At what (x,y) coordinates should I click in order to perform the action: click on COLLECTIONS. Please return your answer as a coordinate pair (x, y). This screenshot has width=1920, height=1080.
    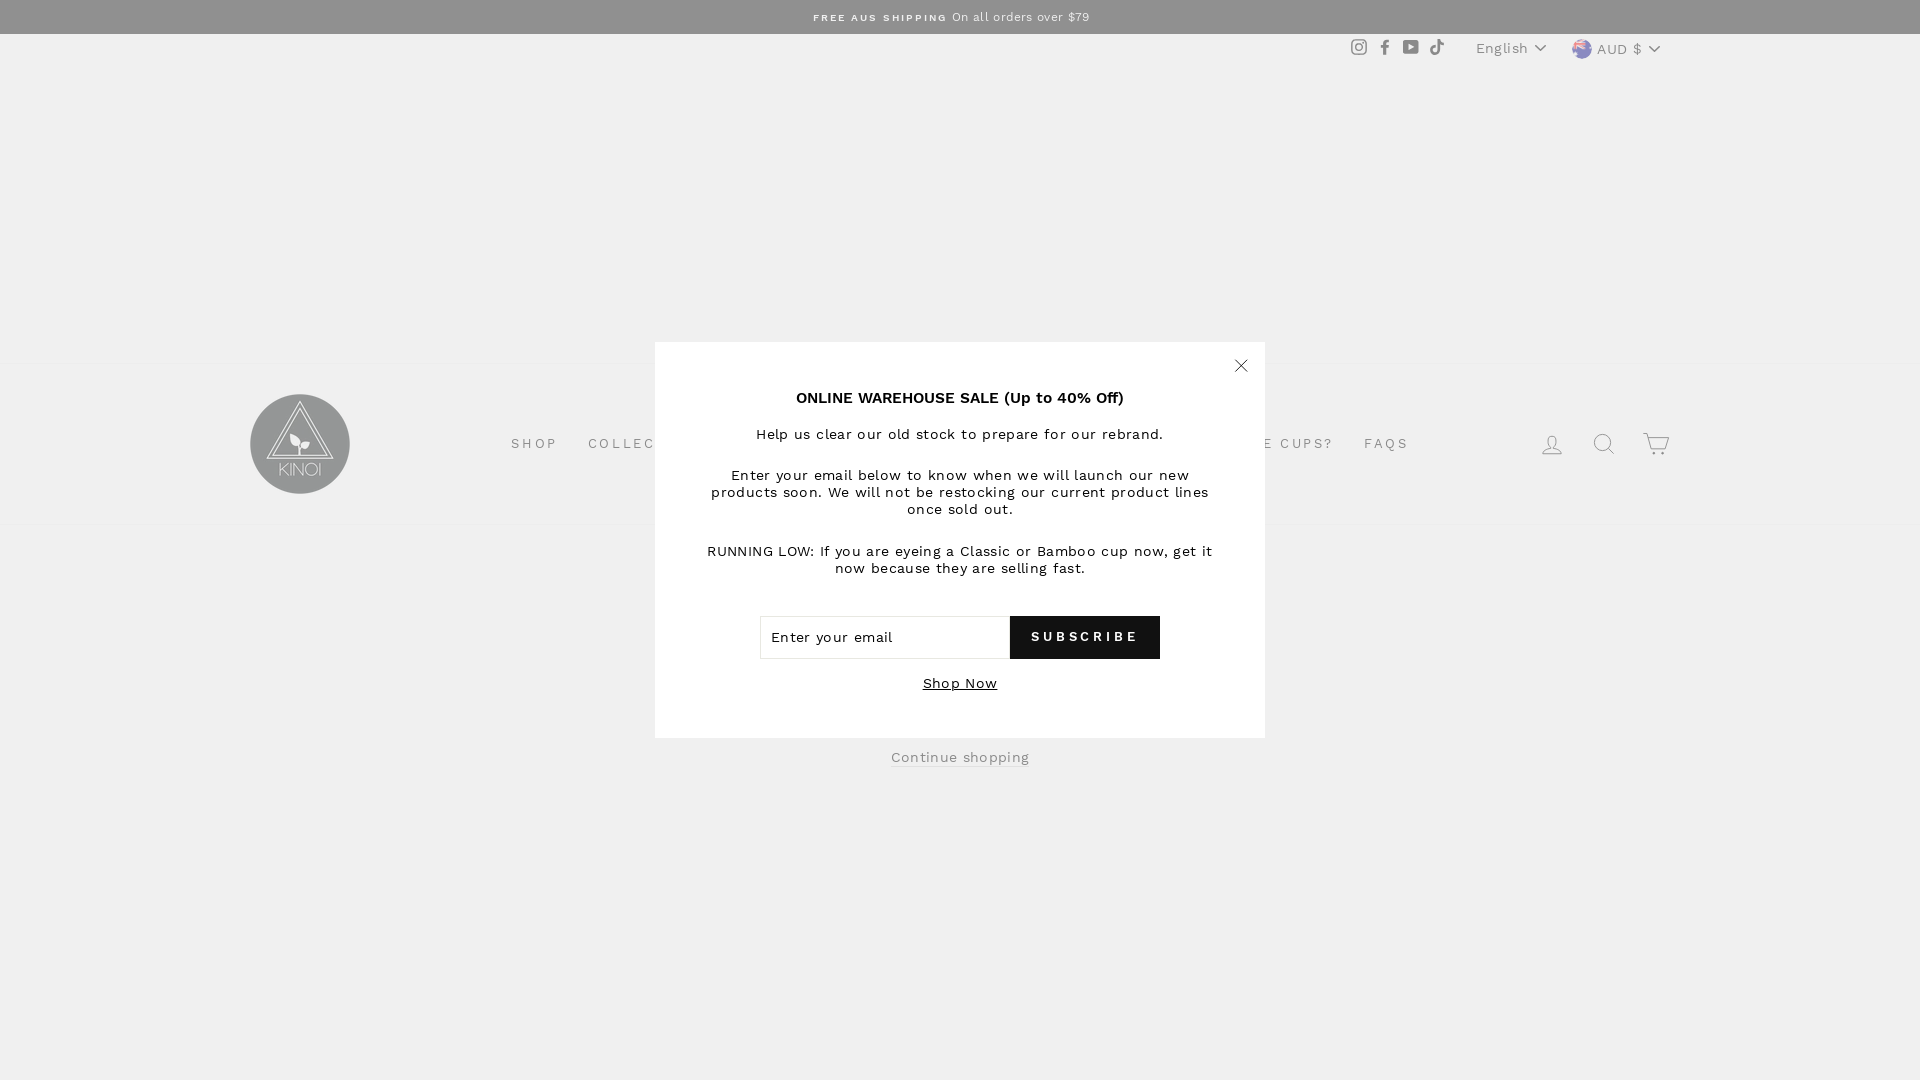
    Looking at the image, I should click on (648, 444).